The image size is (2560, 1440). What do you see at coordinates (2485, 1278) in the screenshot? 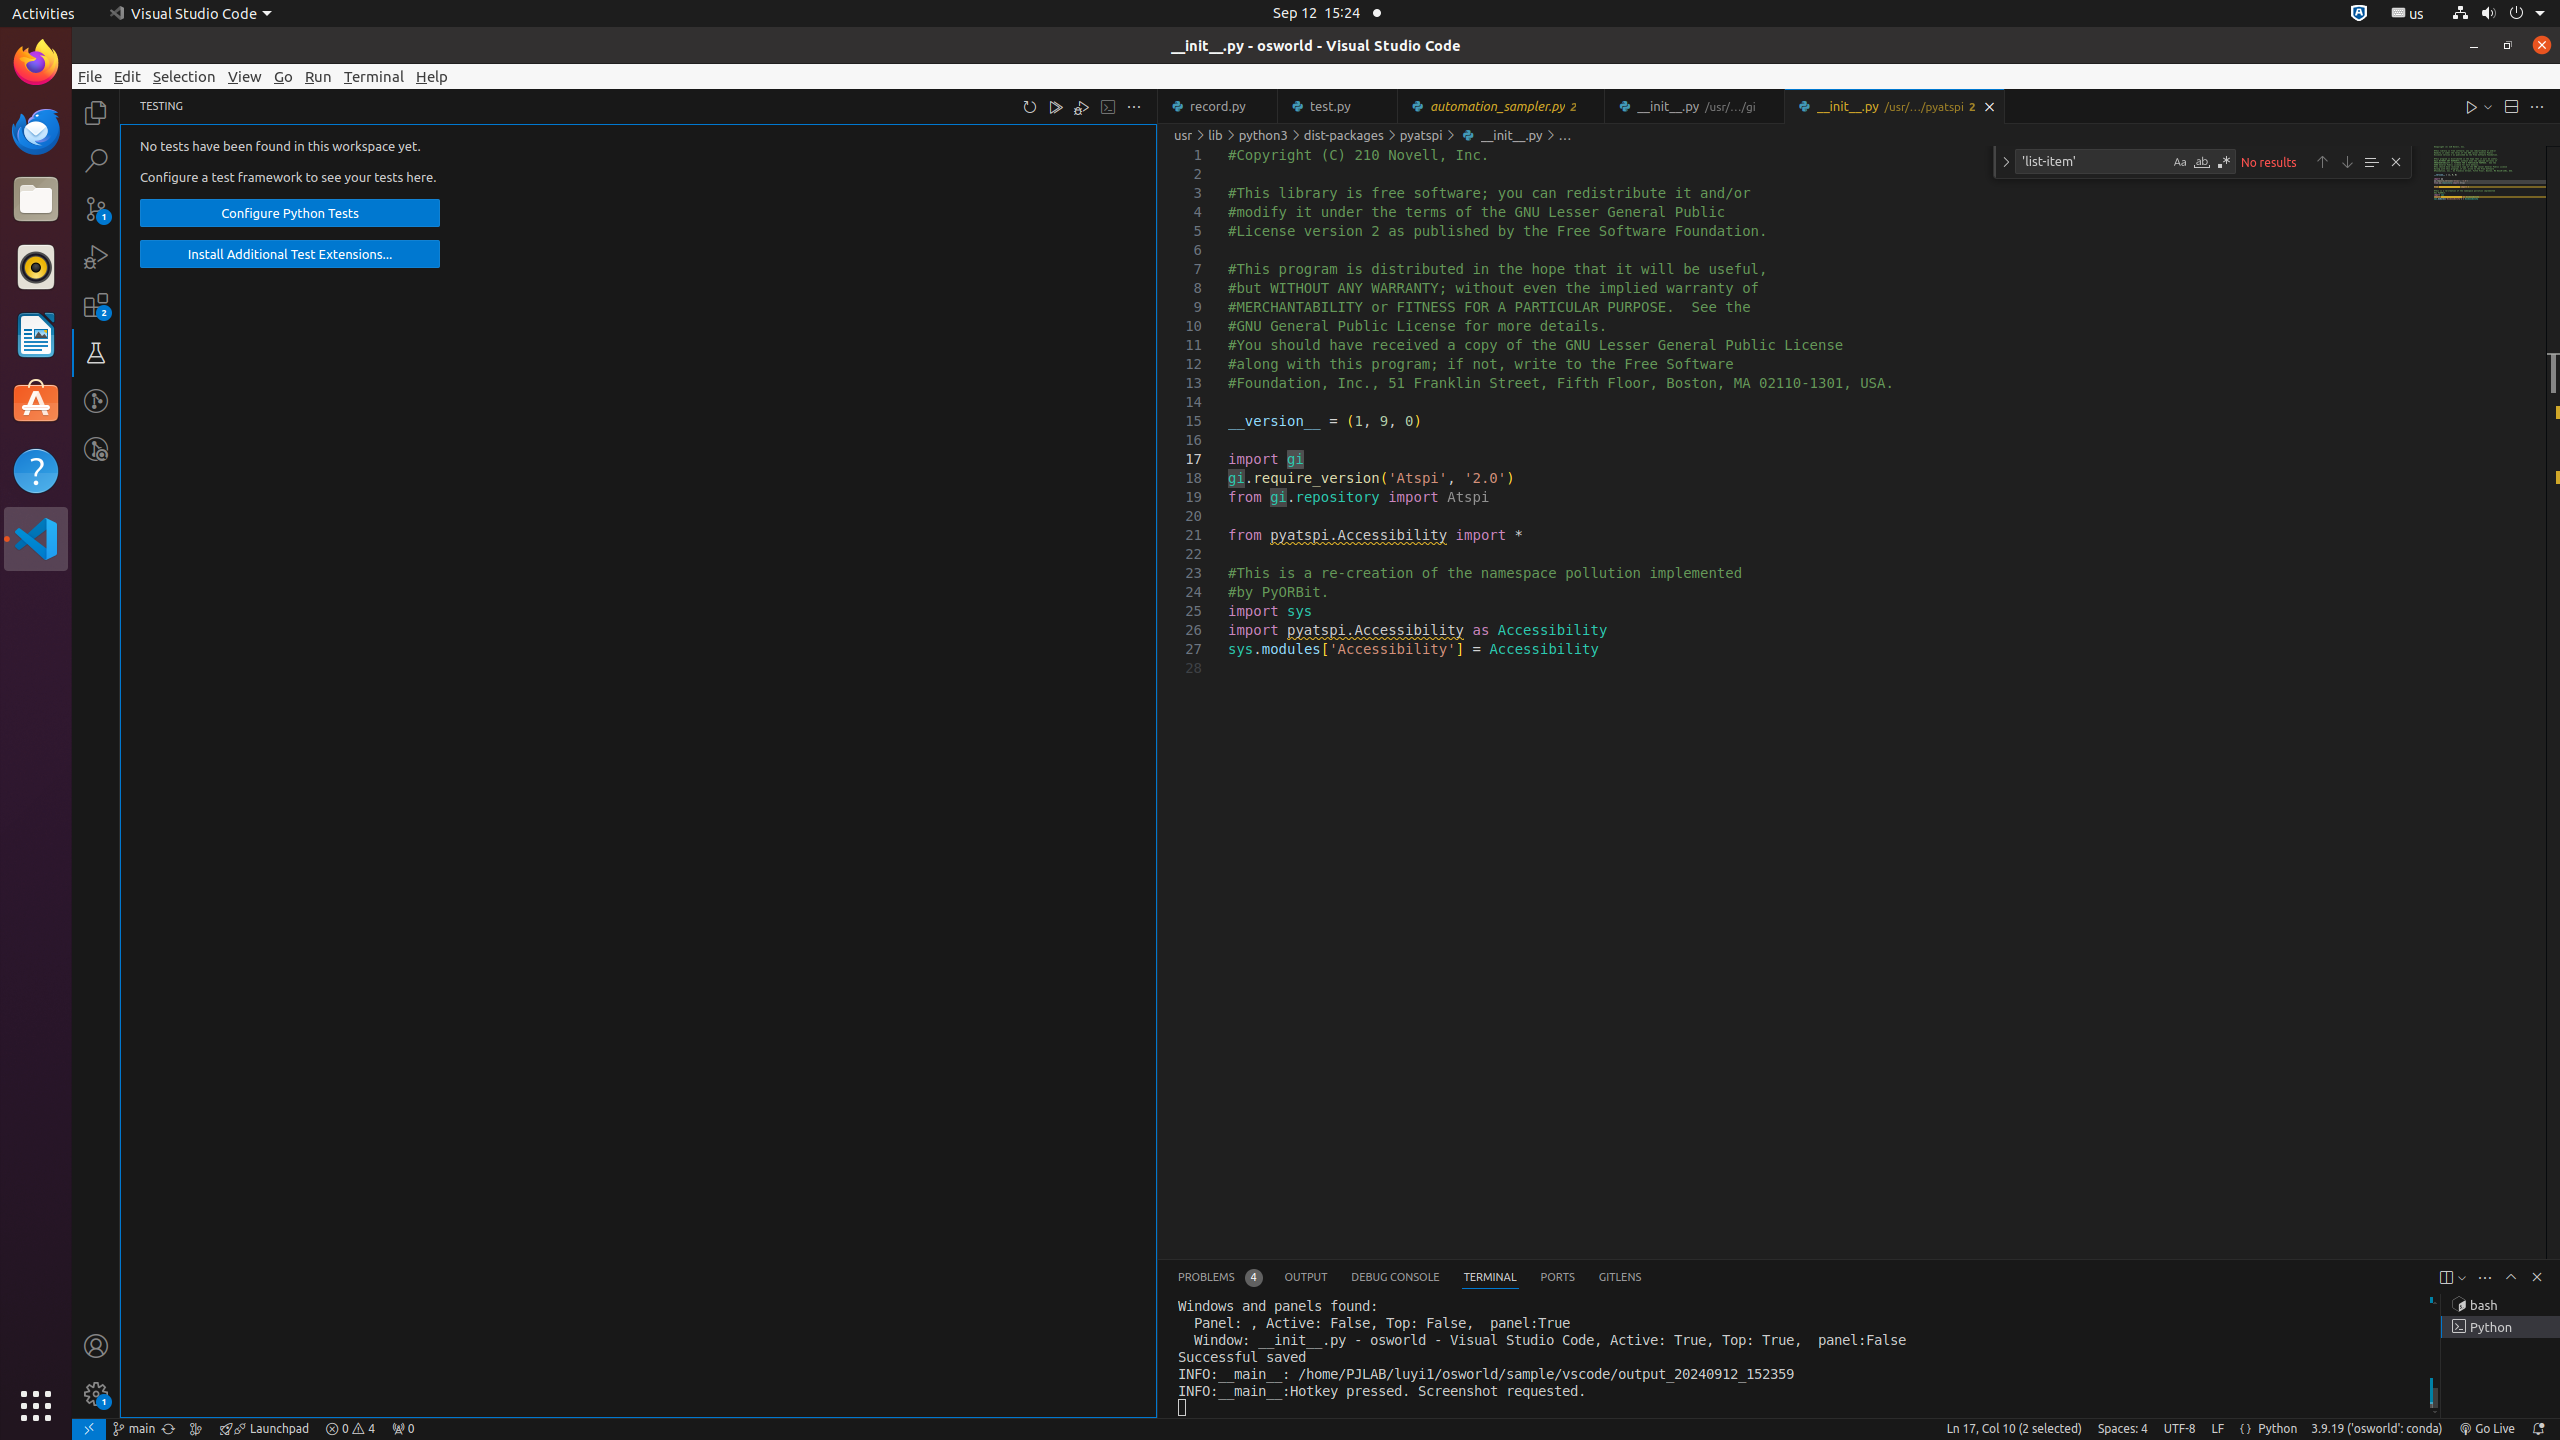
I see `Views and More Actions...` at bounding box center [2485, 1278].